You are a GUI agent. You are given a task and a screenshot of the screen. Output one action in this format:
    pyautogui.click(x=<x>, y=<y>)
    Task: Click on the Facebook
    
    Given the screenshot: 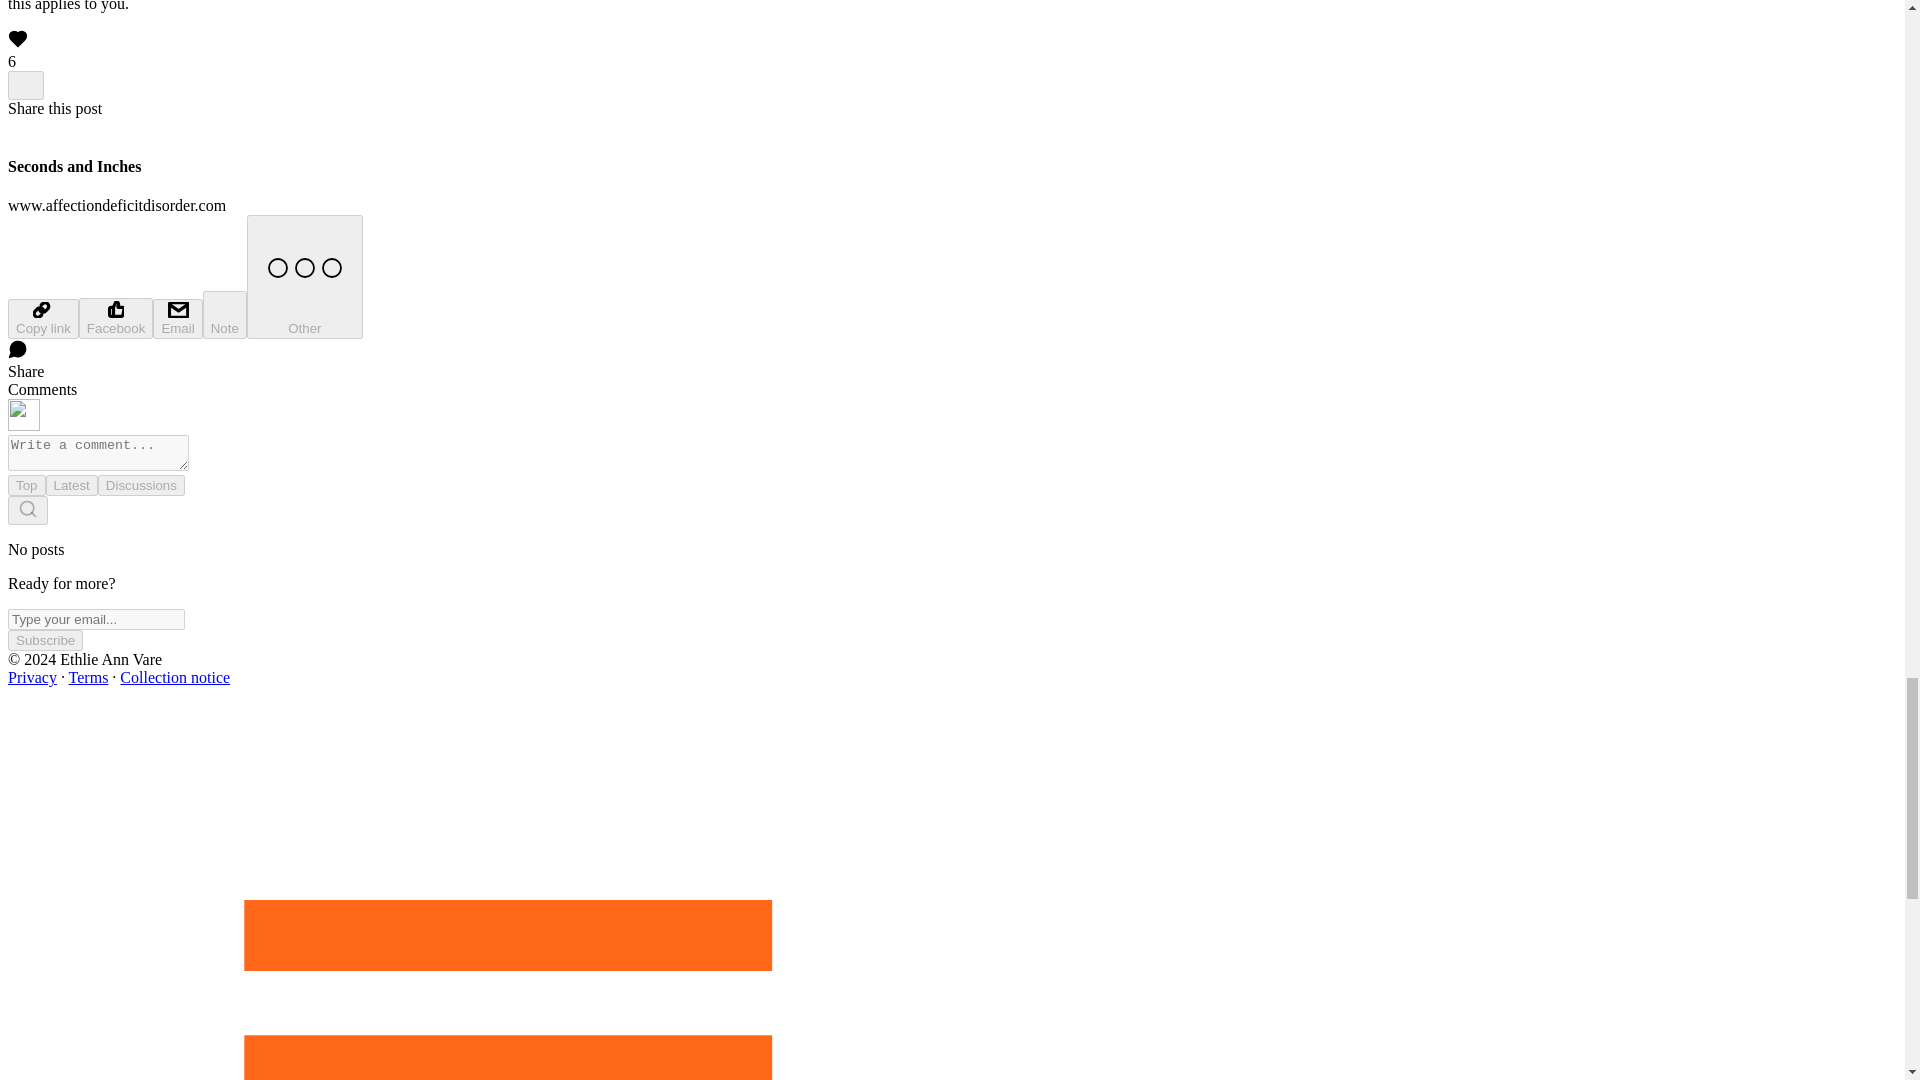 What is the action you would take?
    pyautogui.click(x=116, y=318)
    